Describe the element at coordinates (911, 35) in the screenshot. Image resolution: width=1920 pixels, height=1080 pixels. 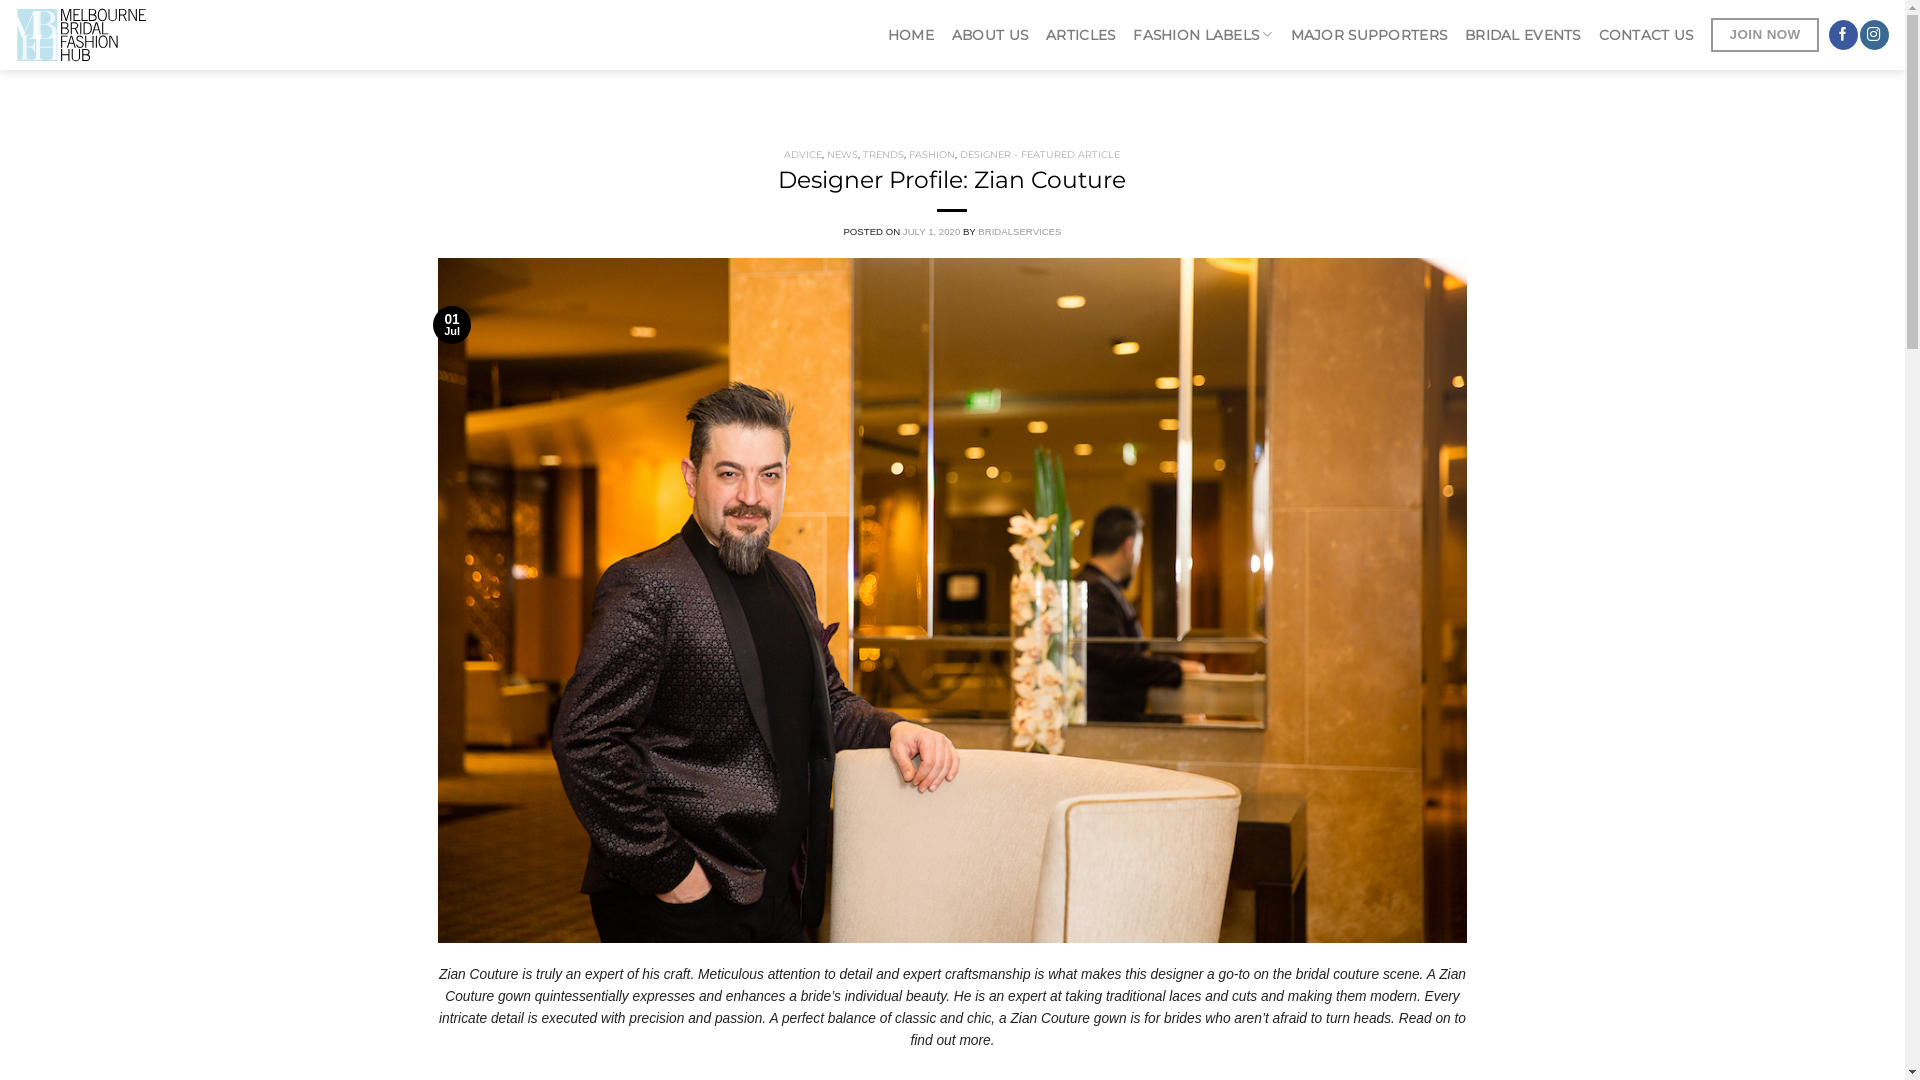
I see `HOME` at that location.